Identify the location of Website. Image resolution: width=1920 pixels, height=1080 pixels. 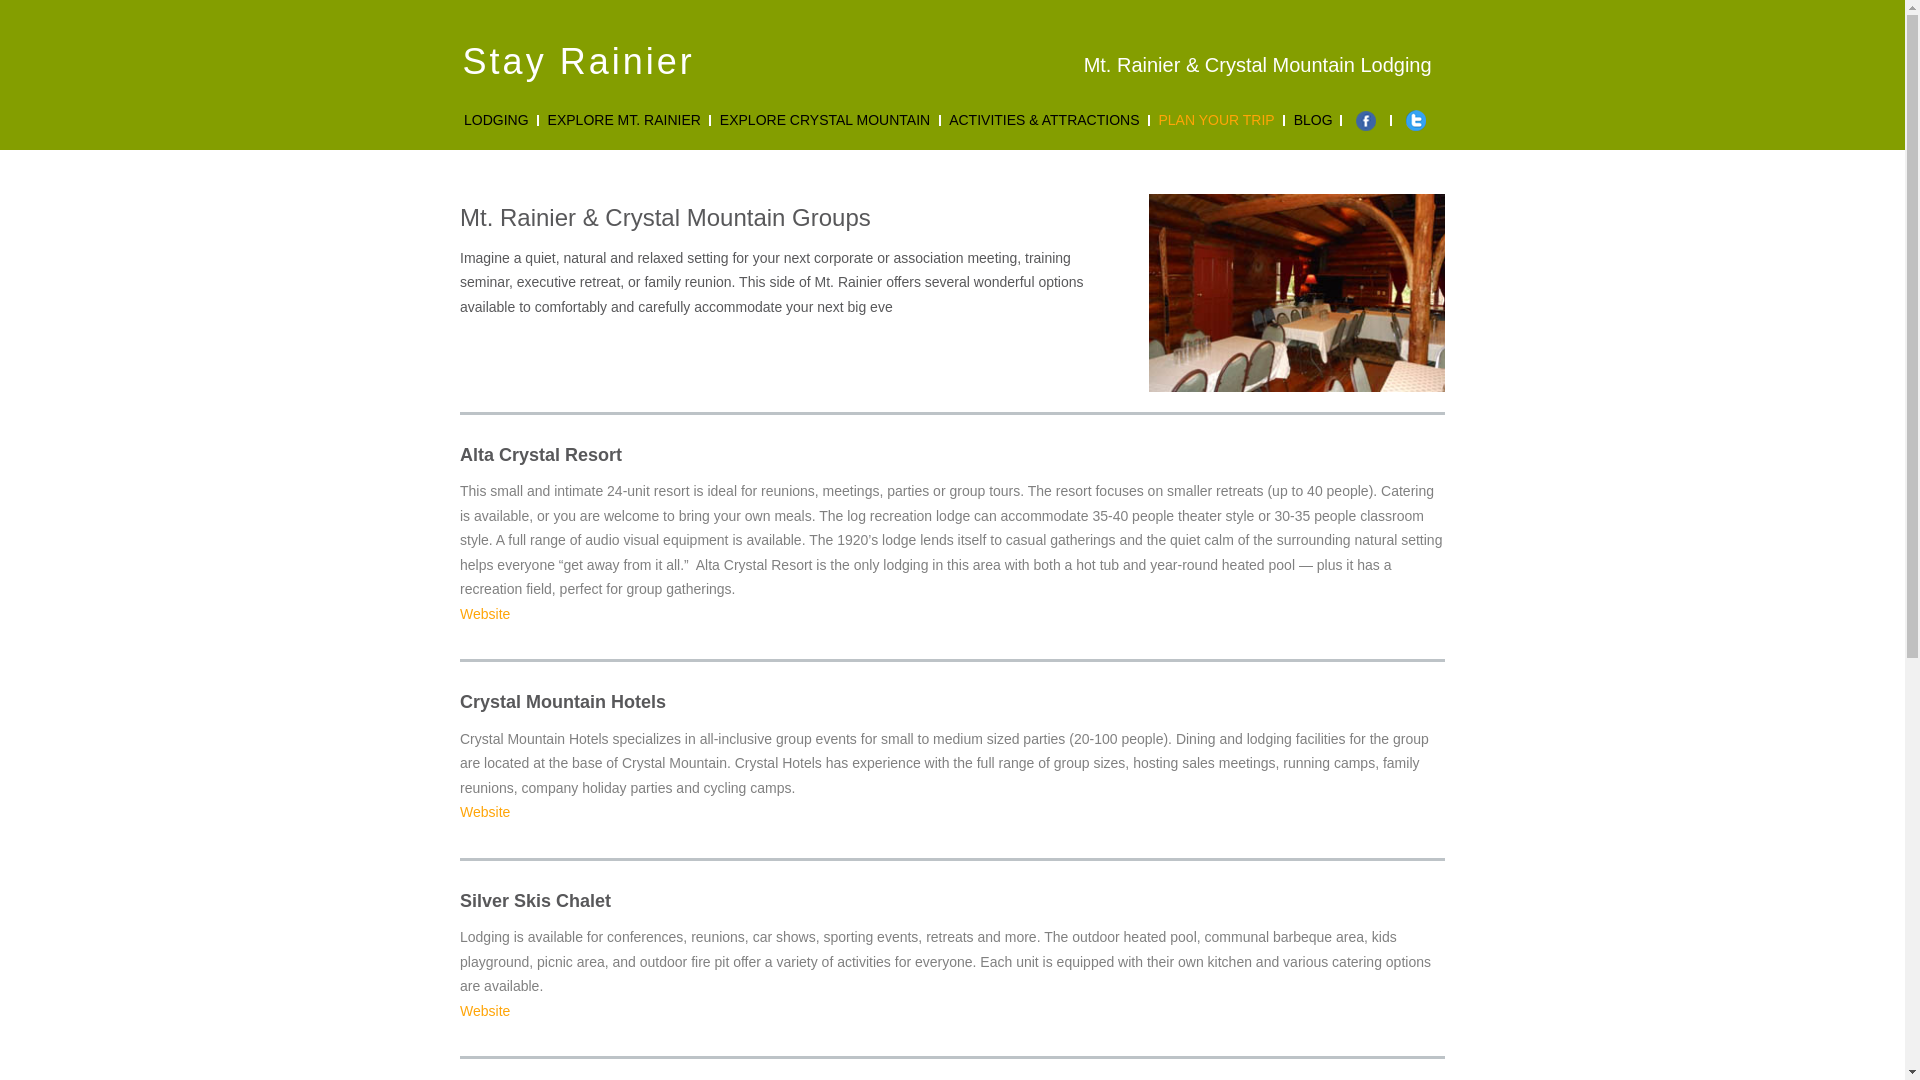
(485, 1011).